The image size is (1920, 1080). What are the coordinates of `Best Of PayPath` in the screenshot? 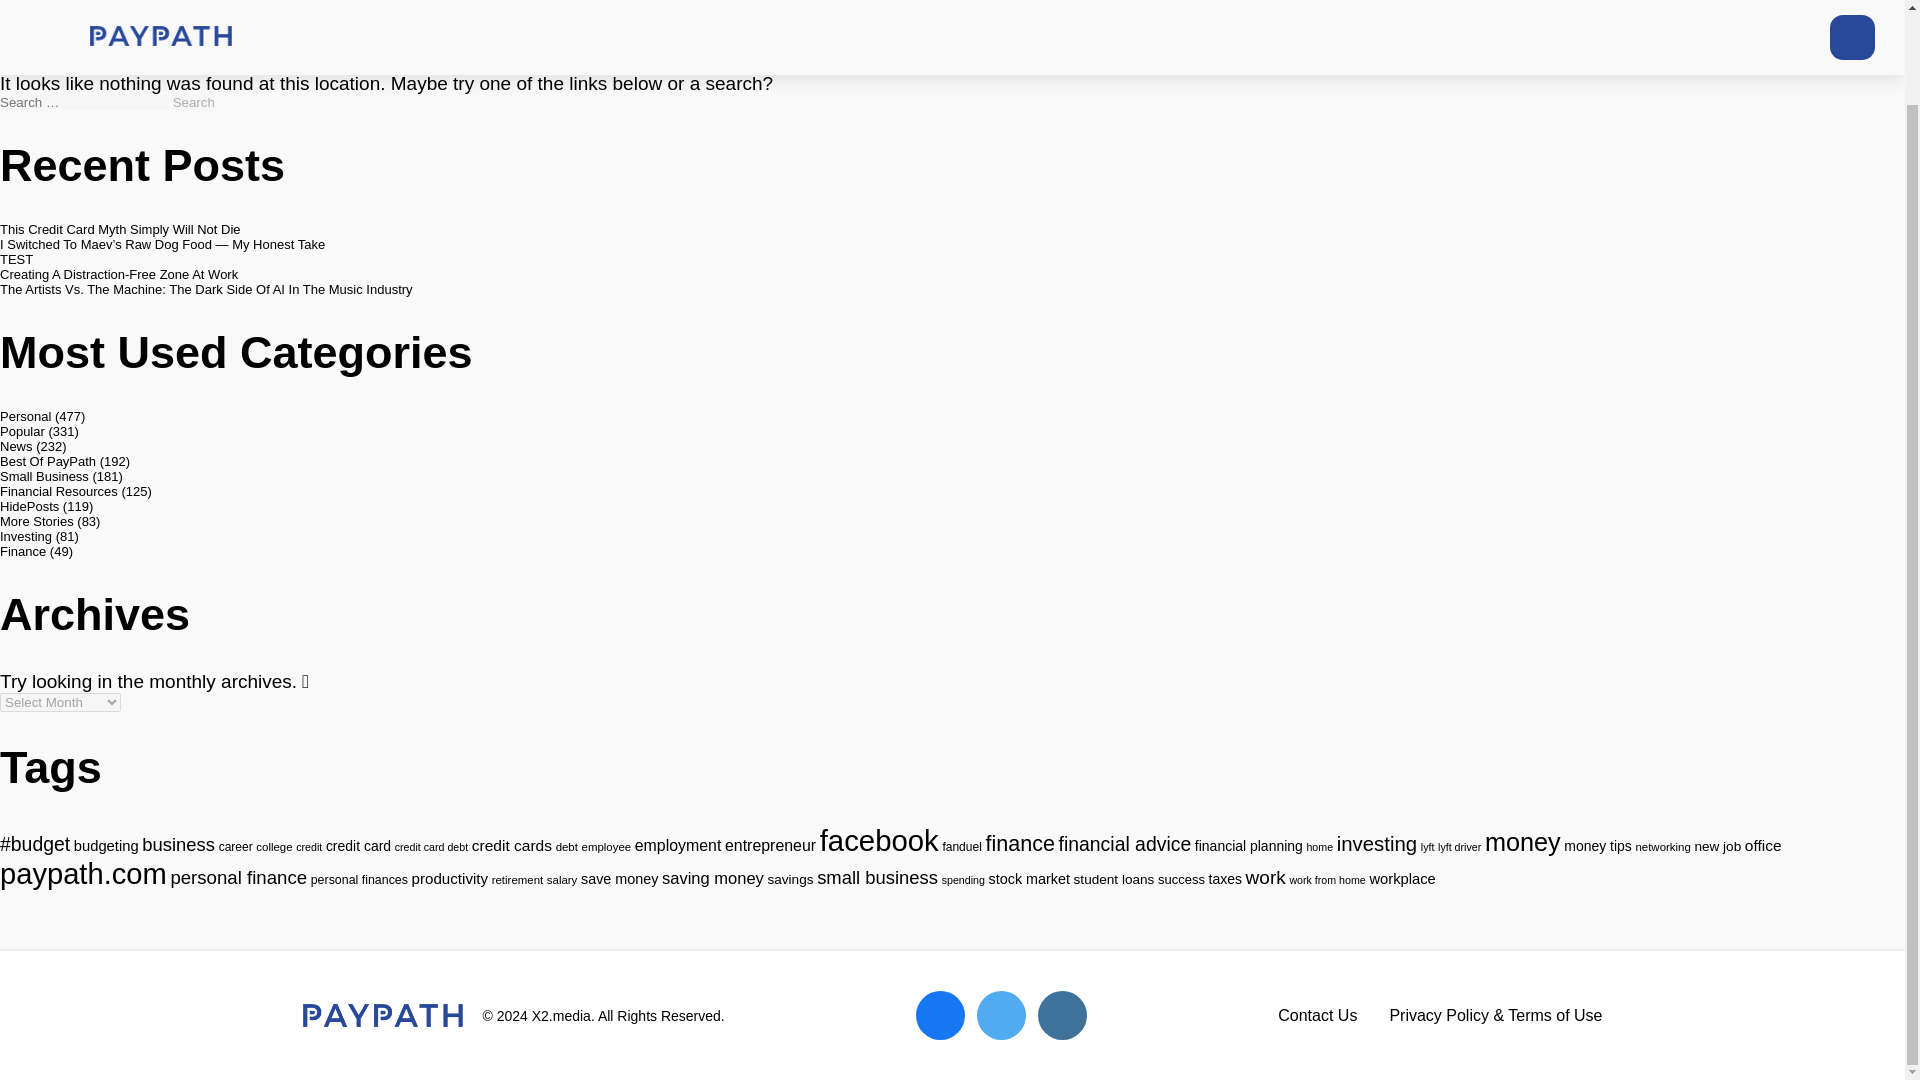 It's located at (48, 460).